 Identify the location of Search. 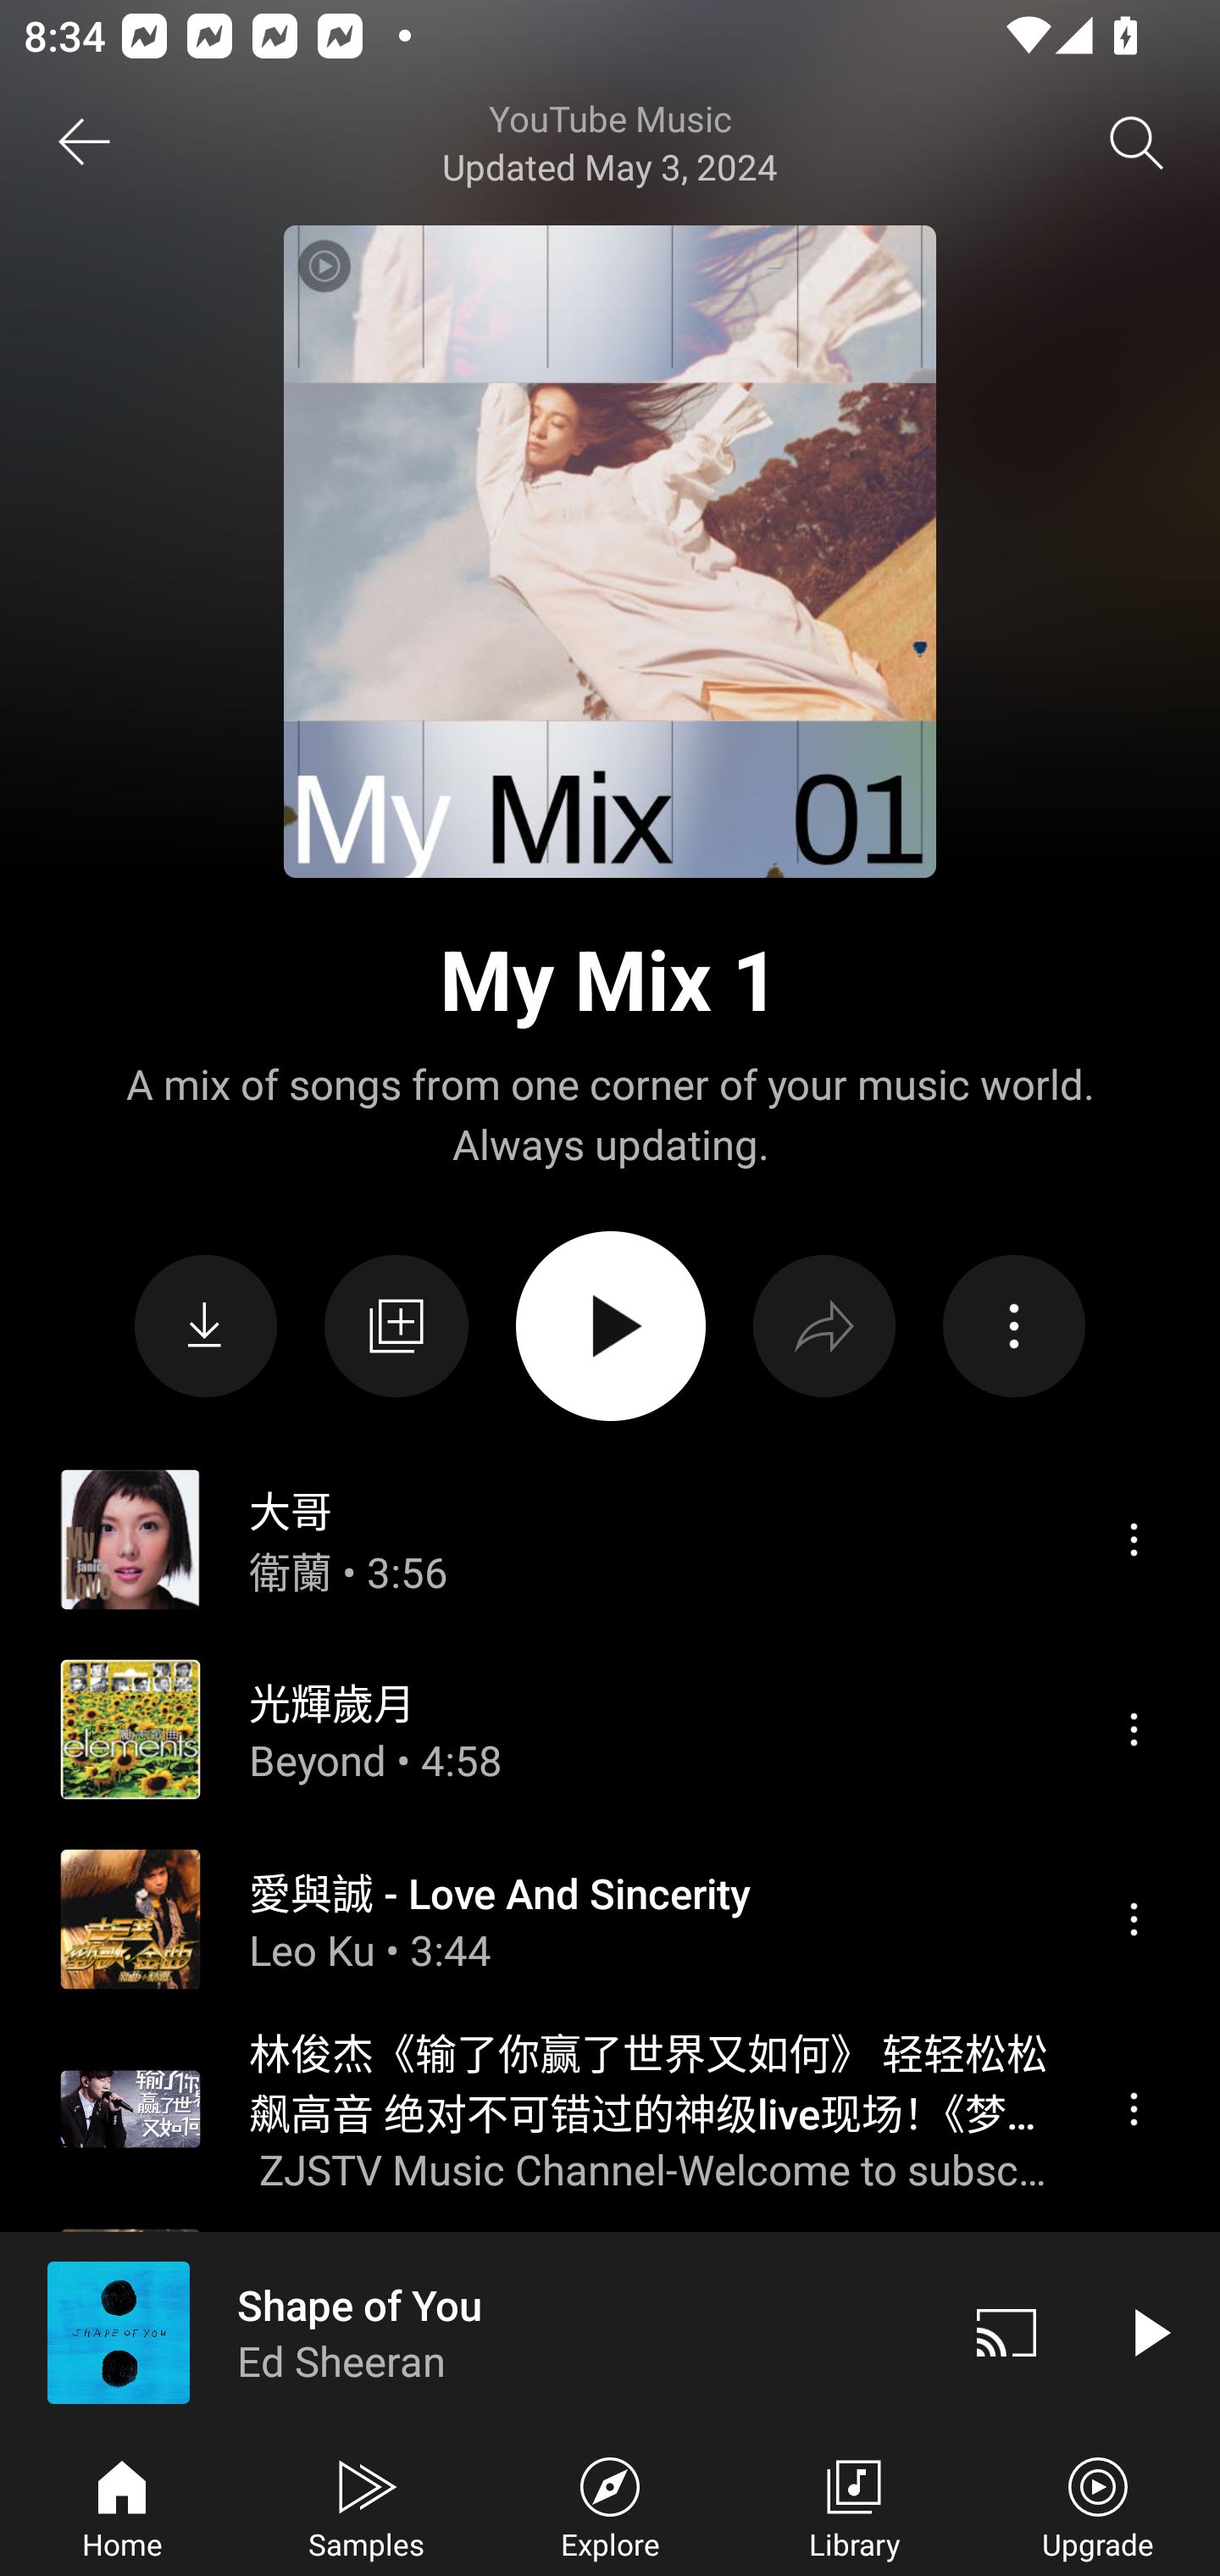
(1137, 142).